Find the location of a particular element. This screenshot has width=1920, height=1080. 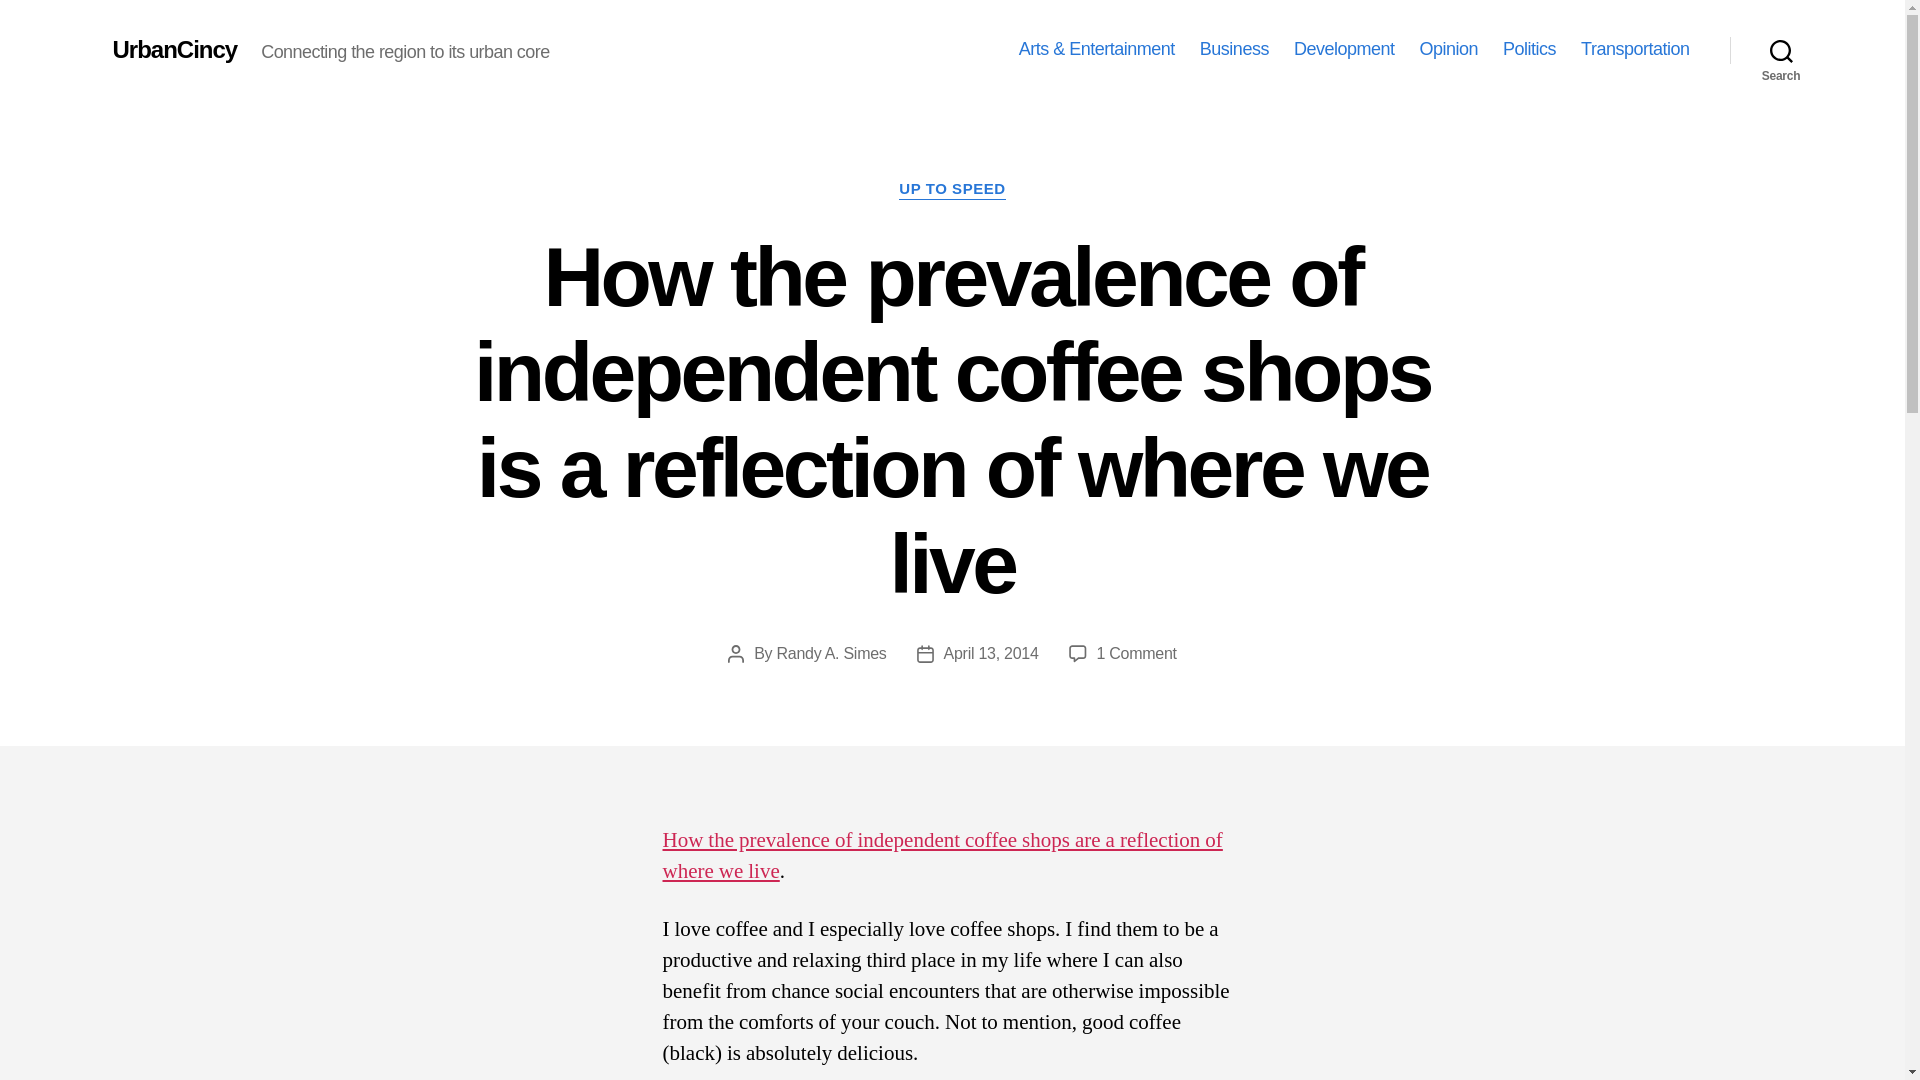

Randy A. Simes is located at coordinates (830, 653).